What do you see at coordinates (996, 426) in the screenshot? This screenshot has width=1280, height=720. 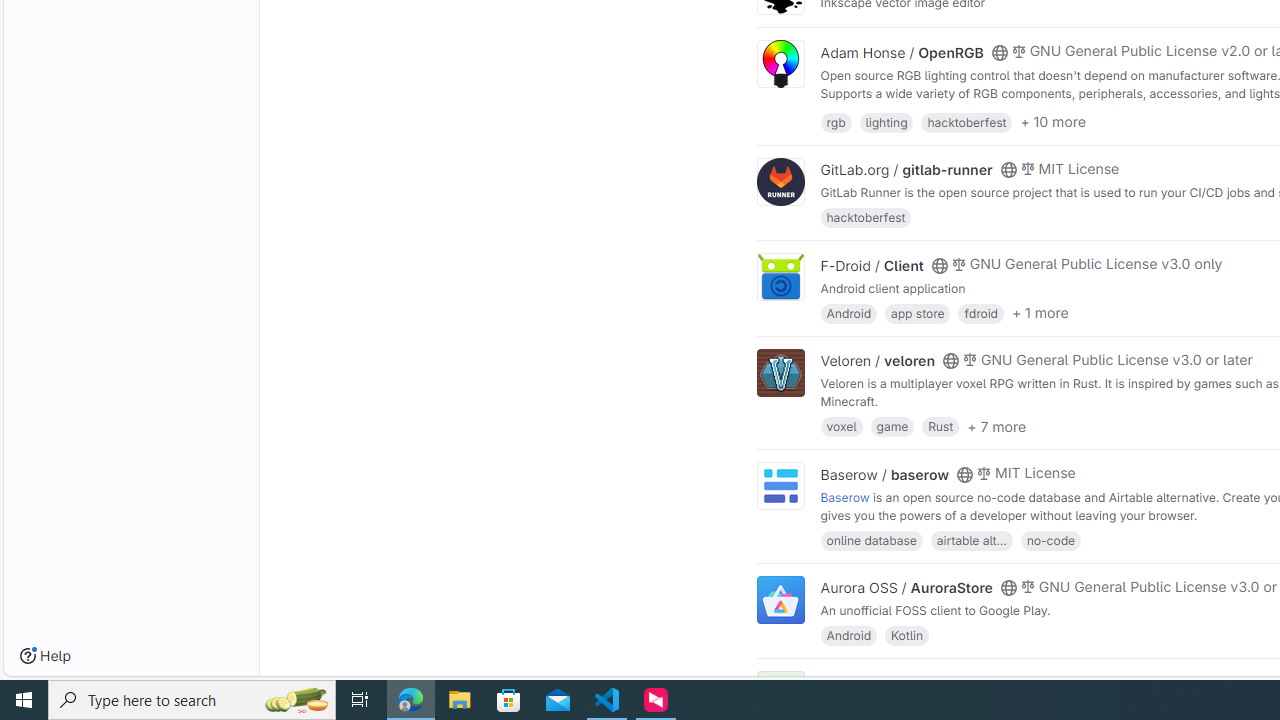 I see `+ 7 more` at bounding box center [996, 426].